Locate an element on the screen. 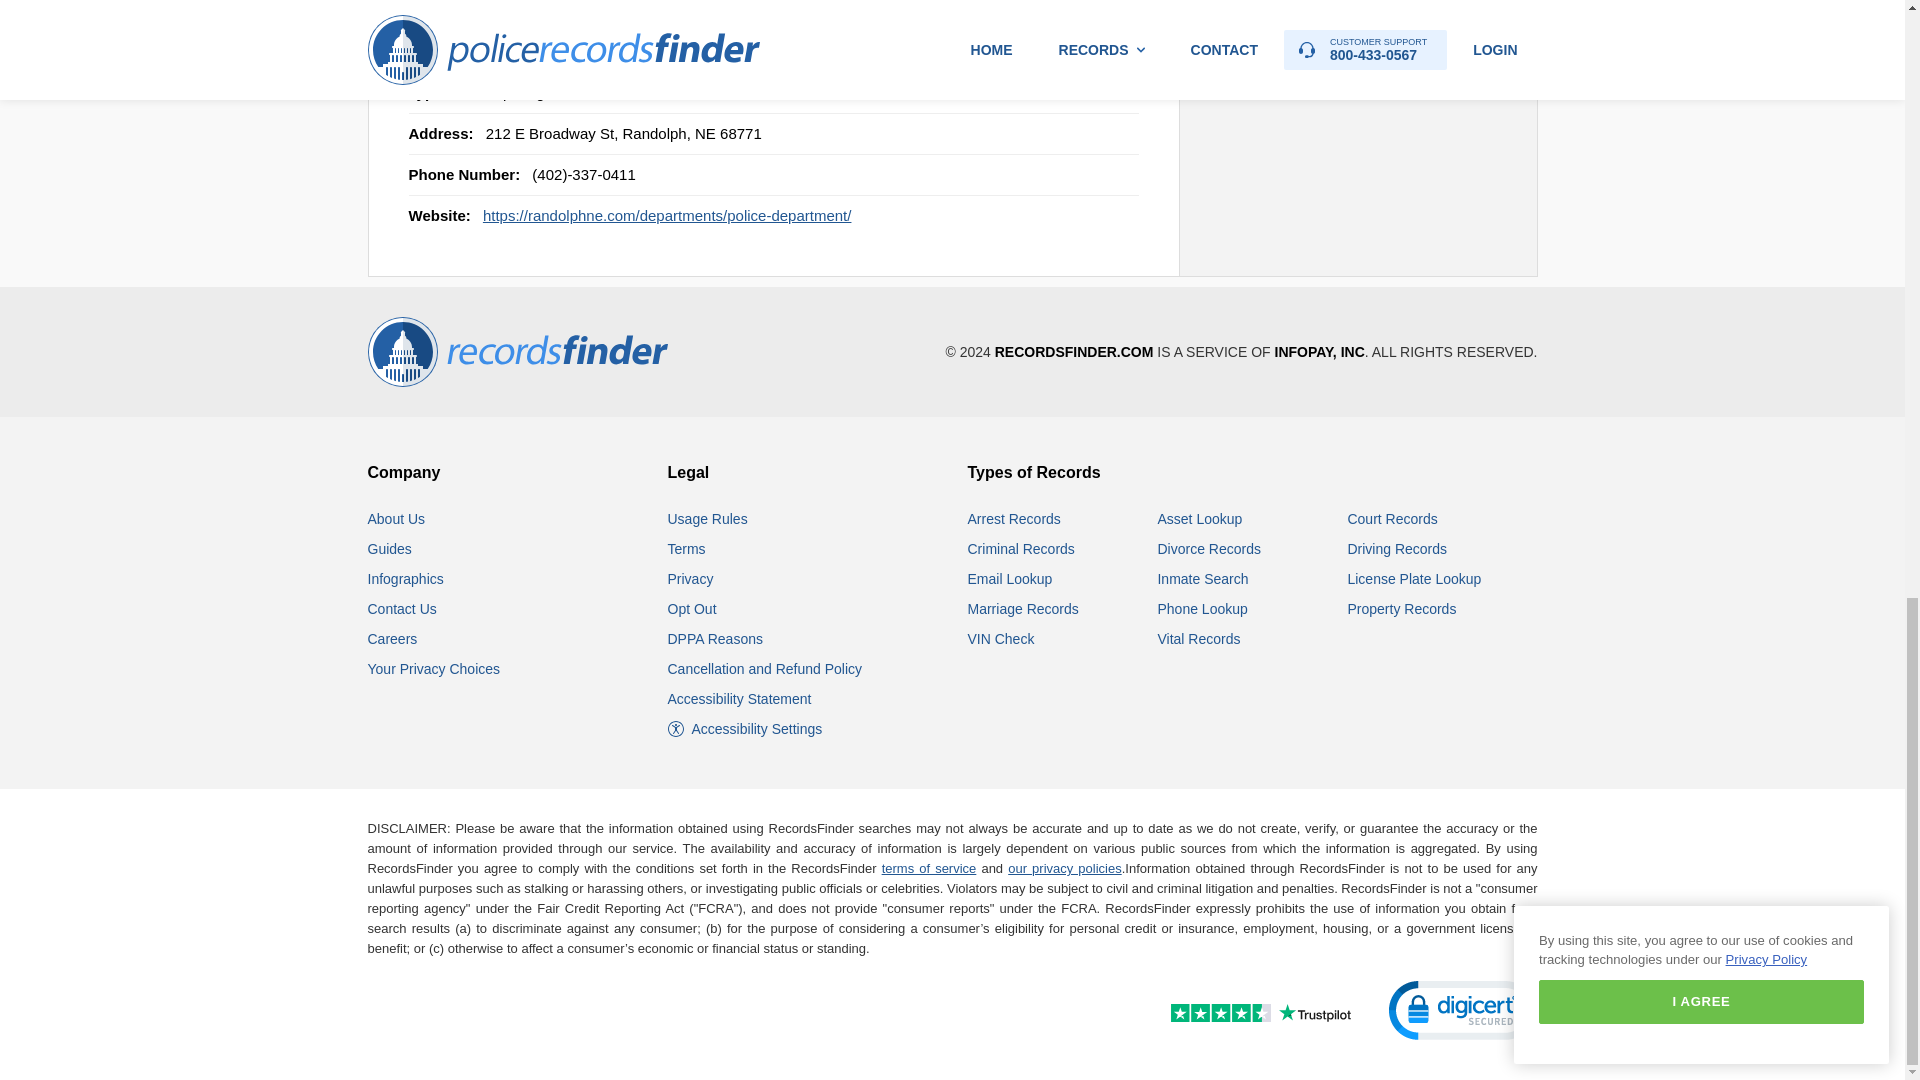 This screenshot has height=1080, width=1920. RecordsFinder.com Usage Rules is located at coordinates (708, 518).